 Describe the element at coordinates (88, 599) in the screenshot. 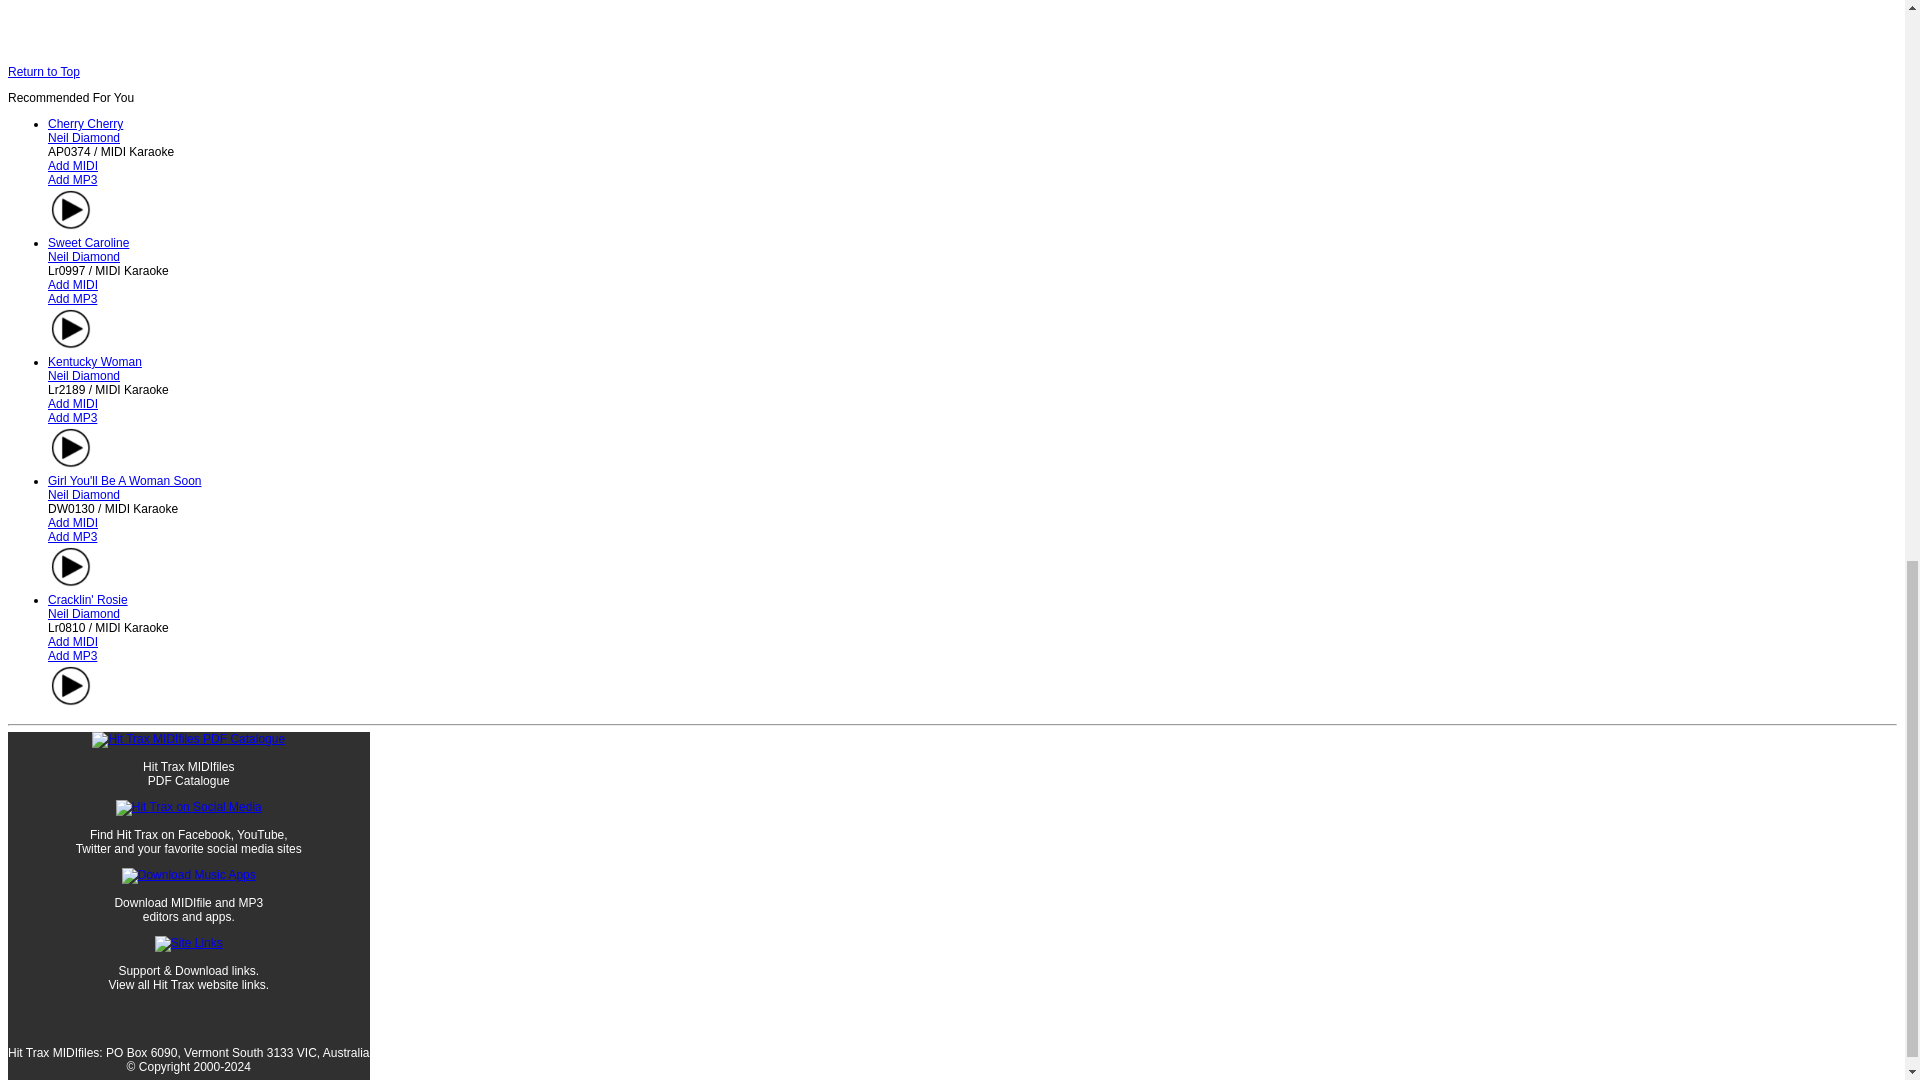

I see `Cracklin' Rosie` at that location.